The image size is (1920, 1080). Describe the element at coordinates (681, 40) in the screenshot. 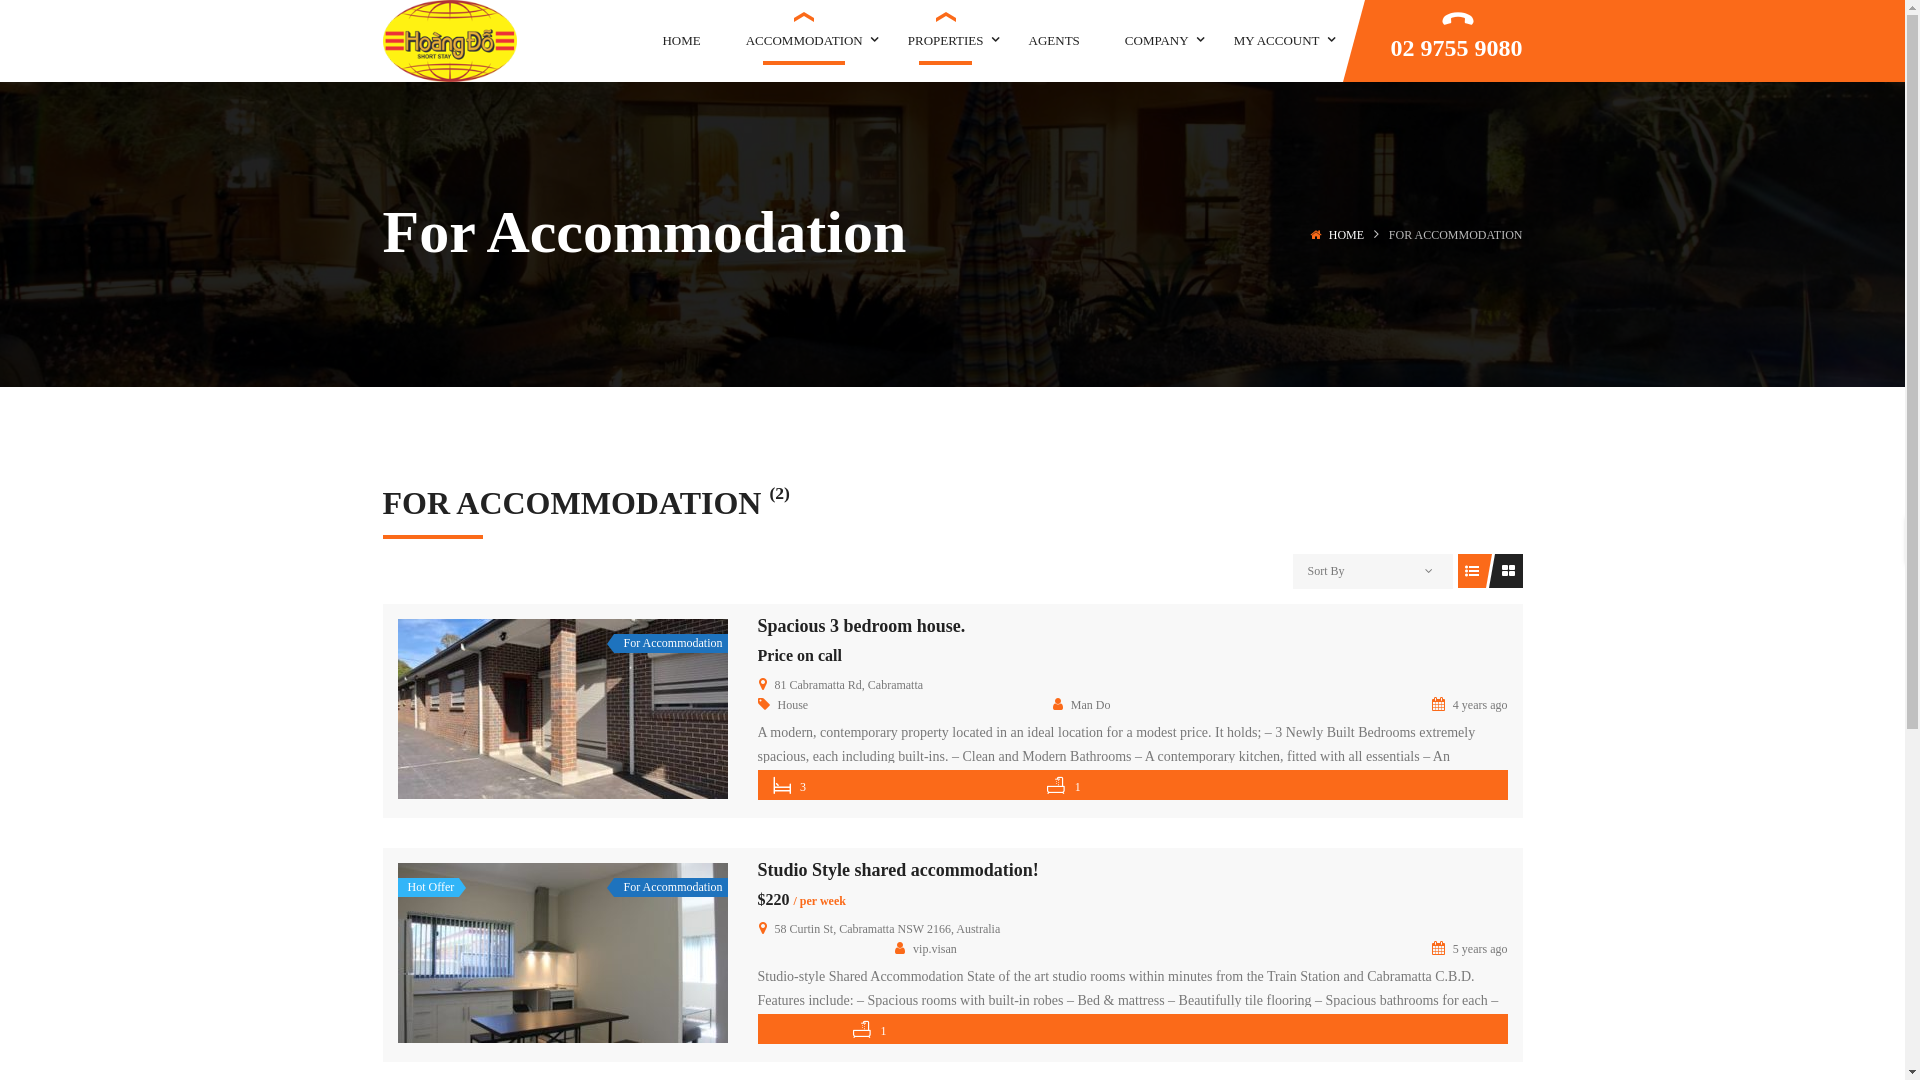

I see `HOME` at that location.